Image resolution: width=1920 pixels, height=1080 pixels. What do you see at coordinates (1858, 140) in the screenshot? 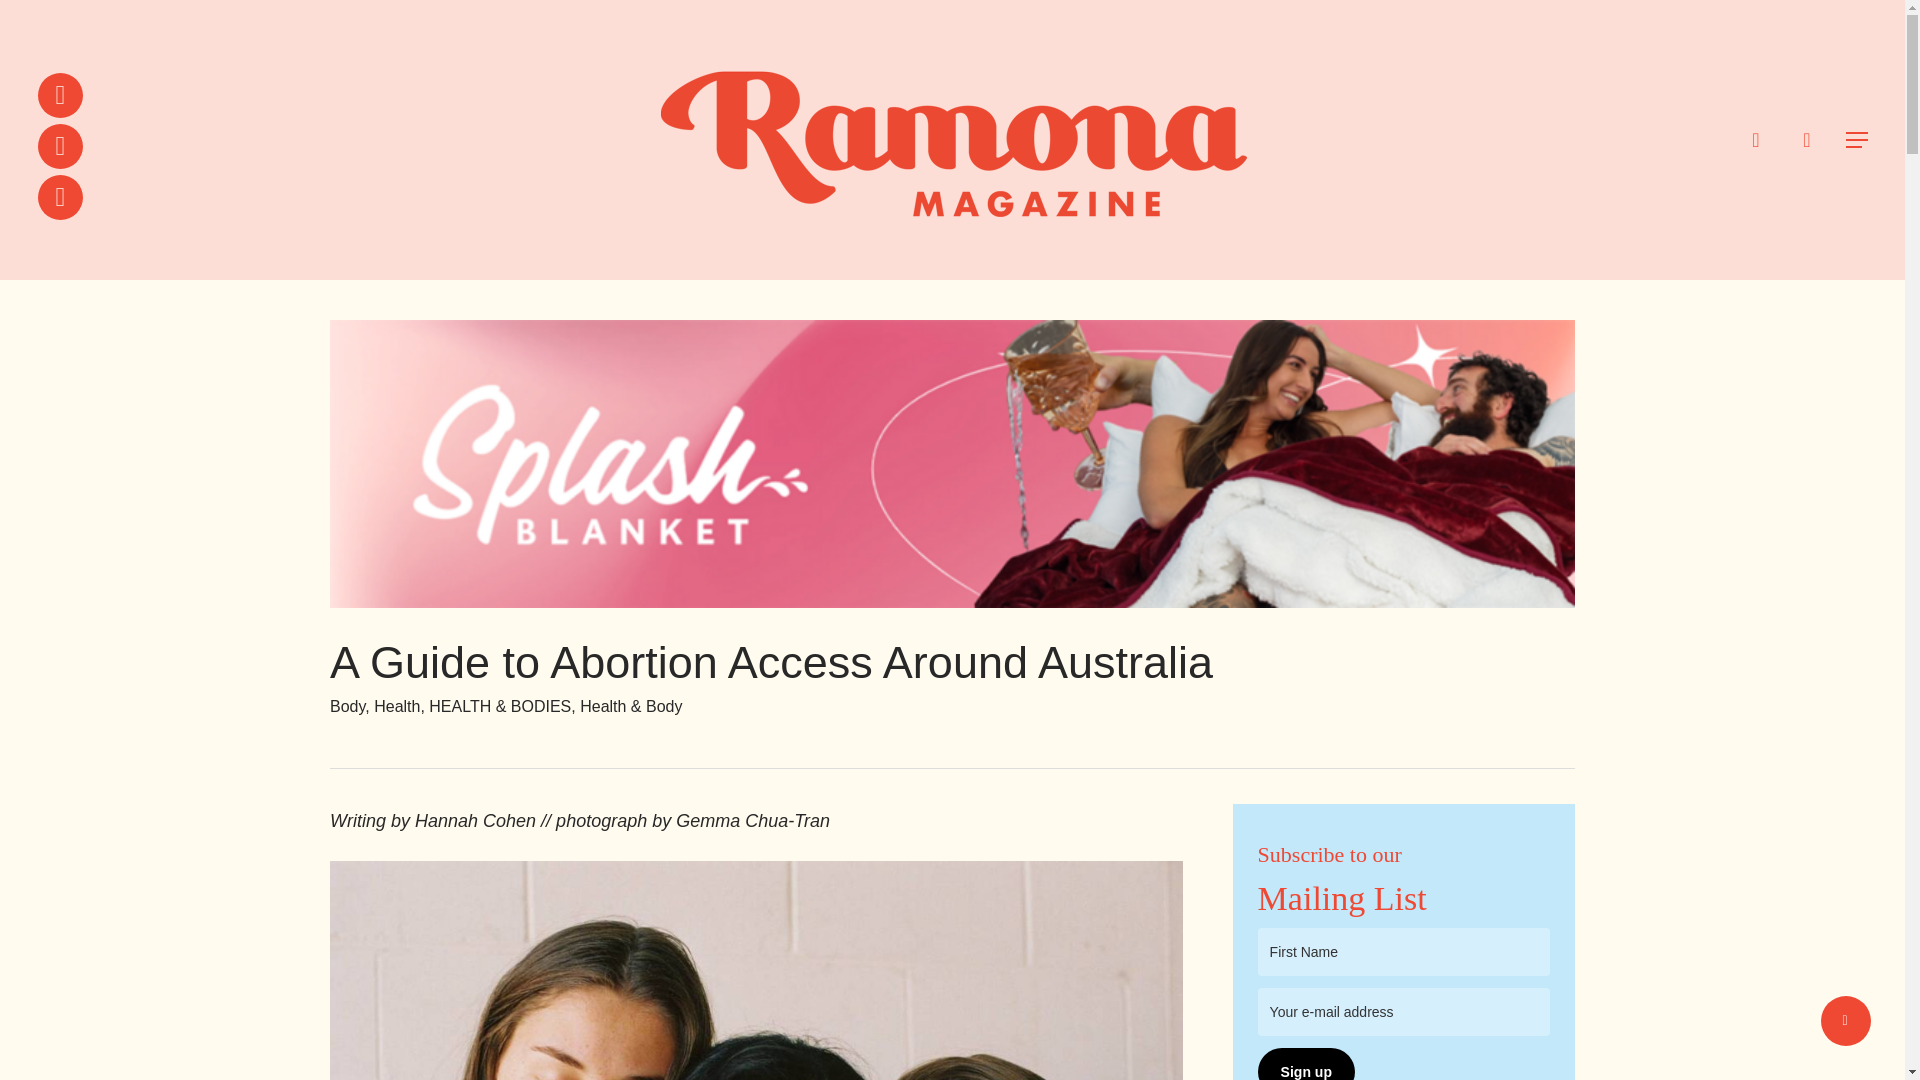
I see `Menu` at bounding box center [1858, 140].